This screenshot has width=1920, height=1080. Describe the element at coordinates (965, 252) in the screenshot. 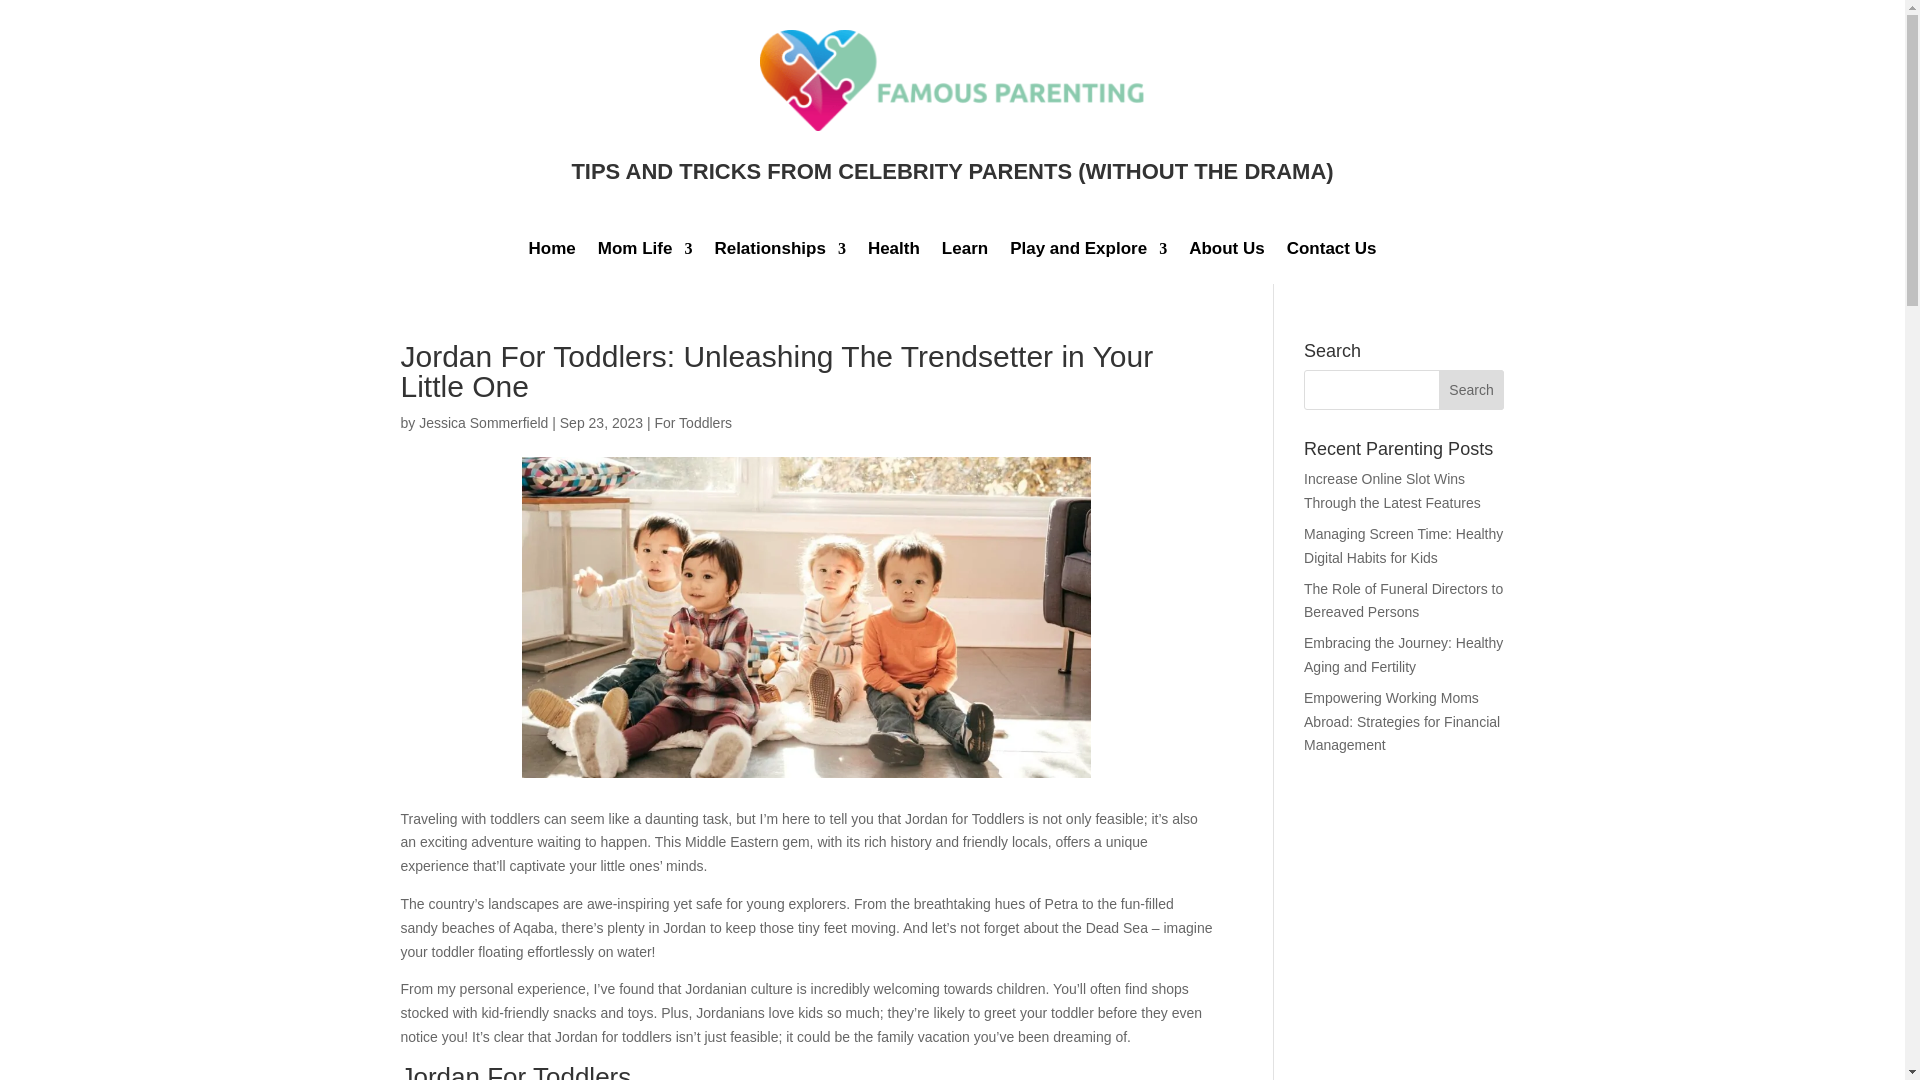

I see `Learn` at that location.